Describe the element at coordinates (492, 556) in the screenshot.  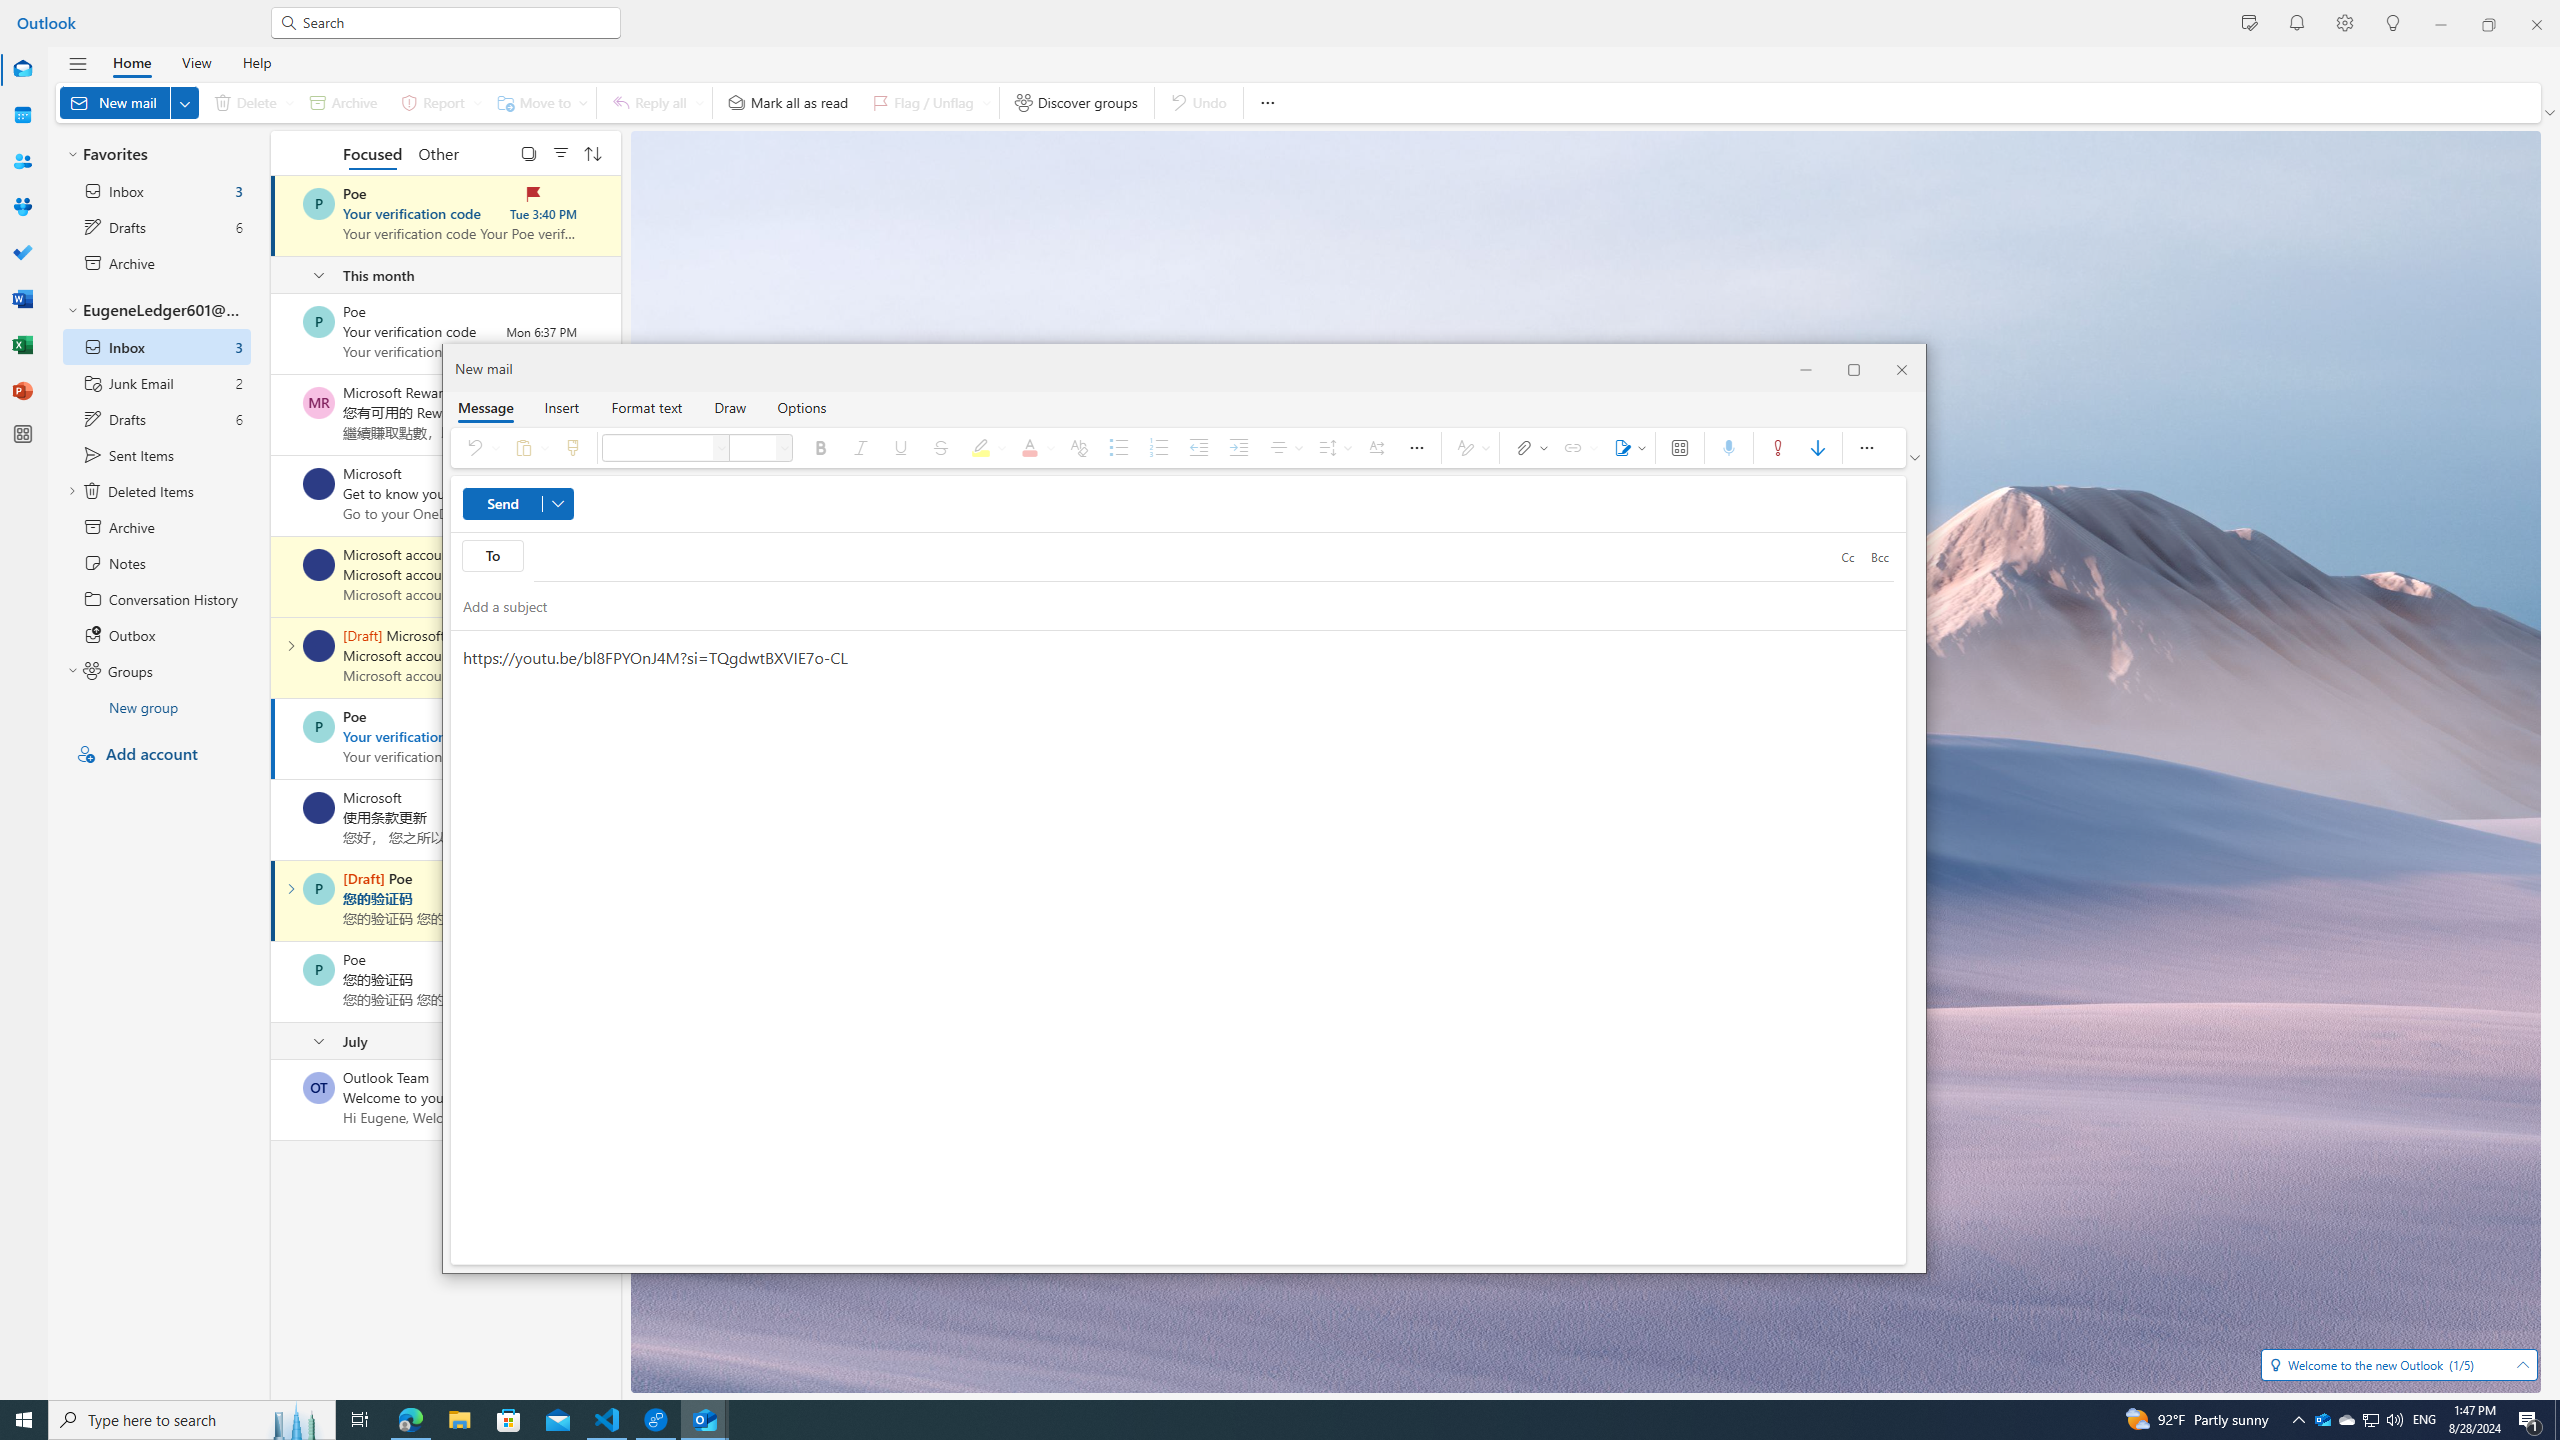
I see `To` at that location.